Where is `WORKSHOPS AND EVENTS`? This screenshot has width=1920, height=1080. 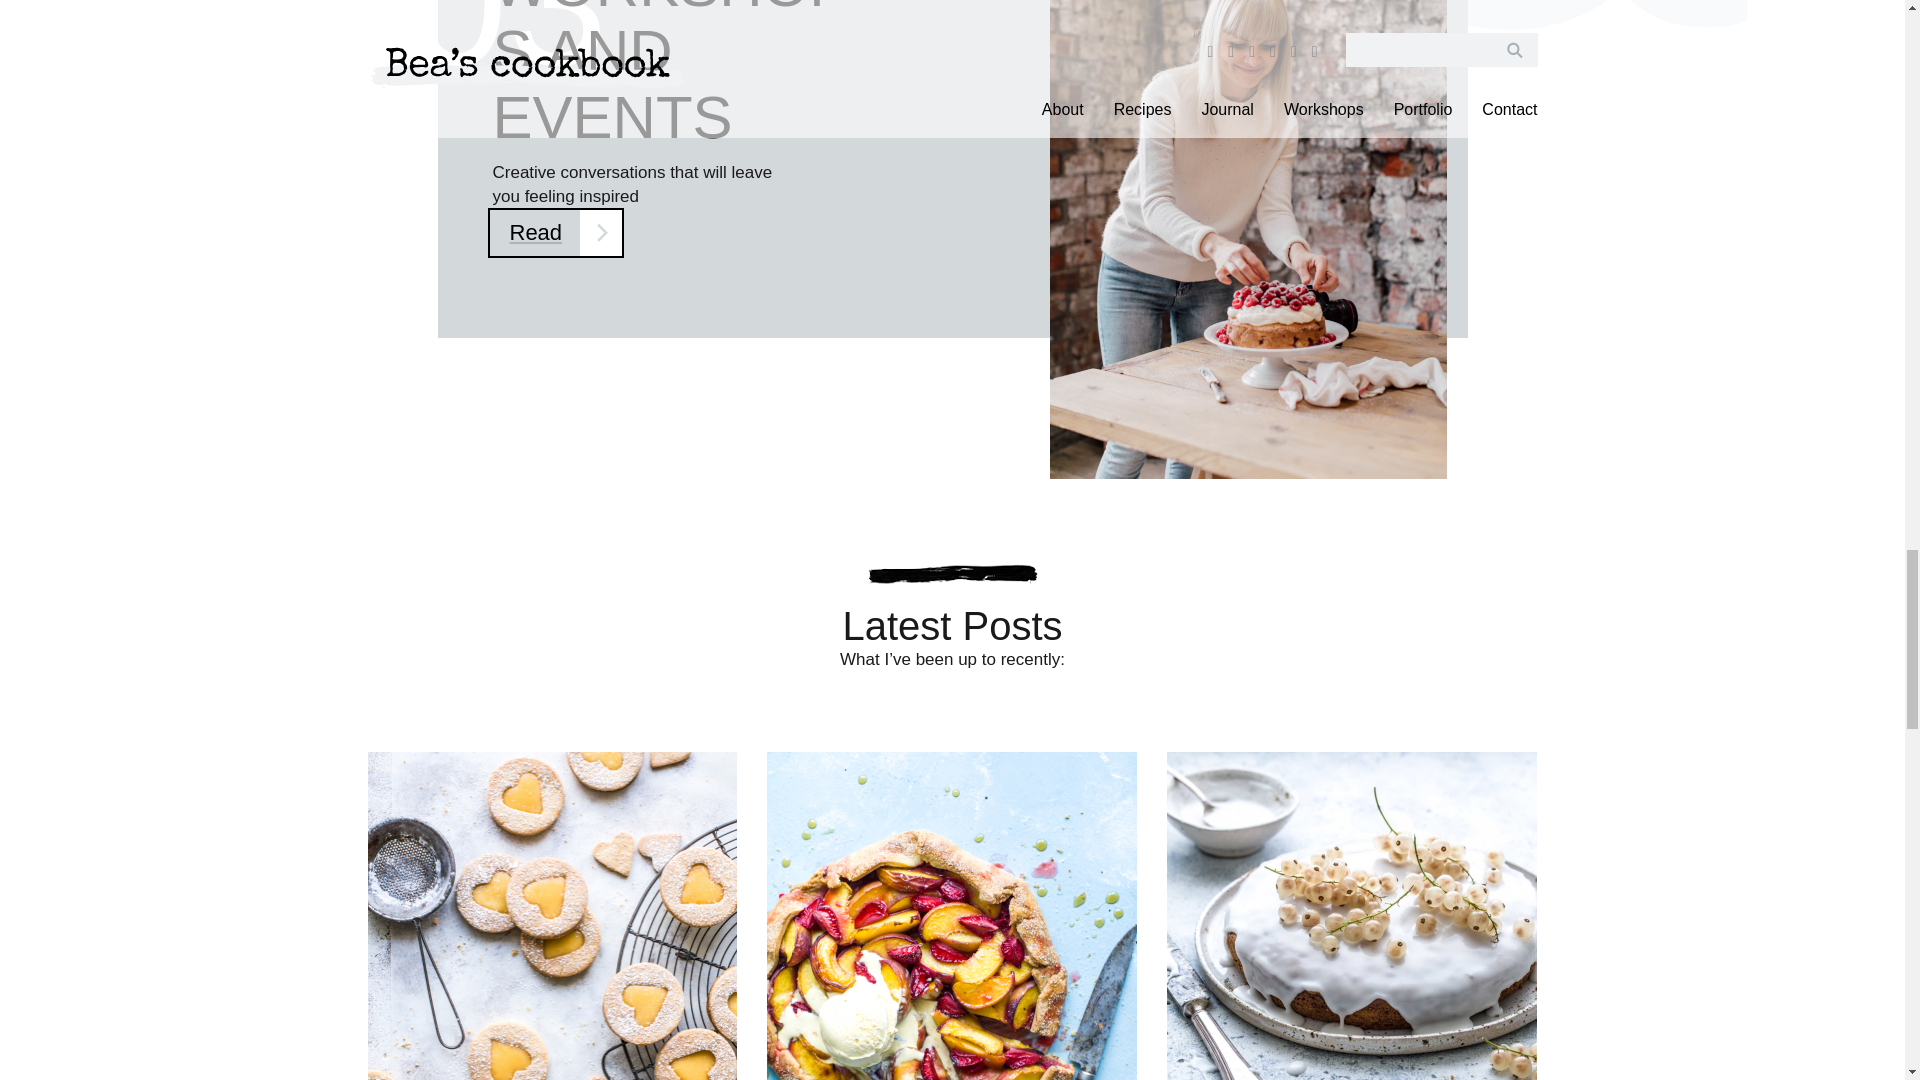 WORKSHOPS AND EVENTS is located at coordinates (670, 76).